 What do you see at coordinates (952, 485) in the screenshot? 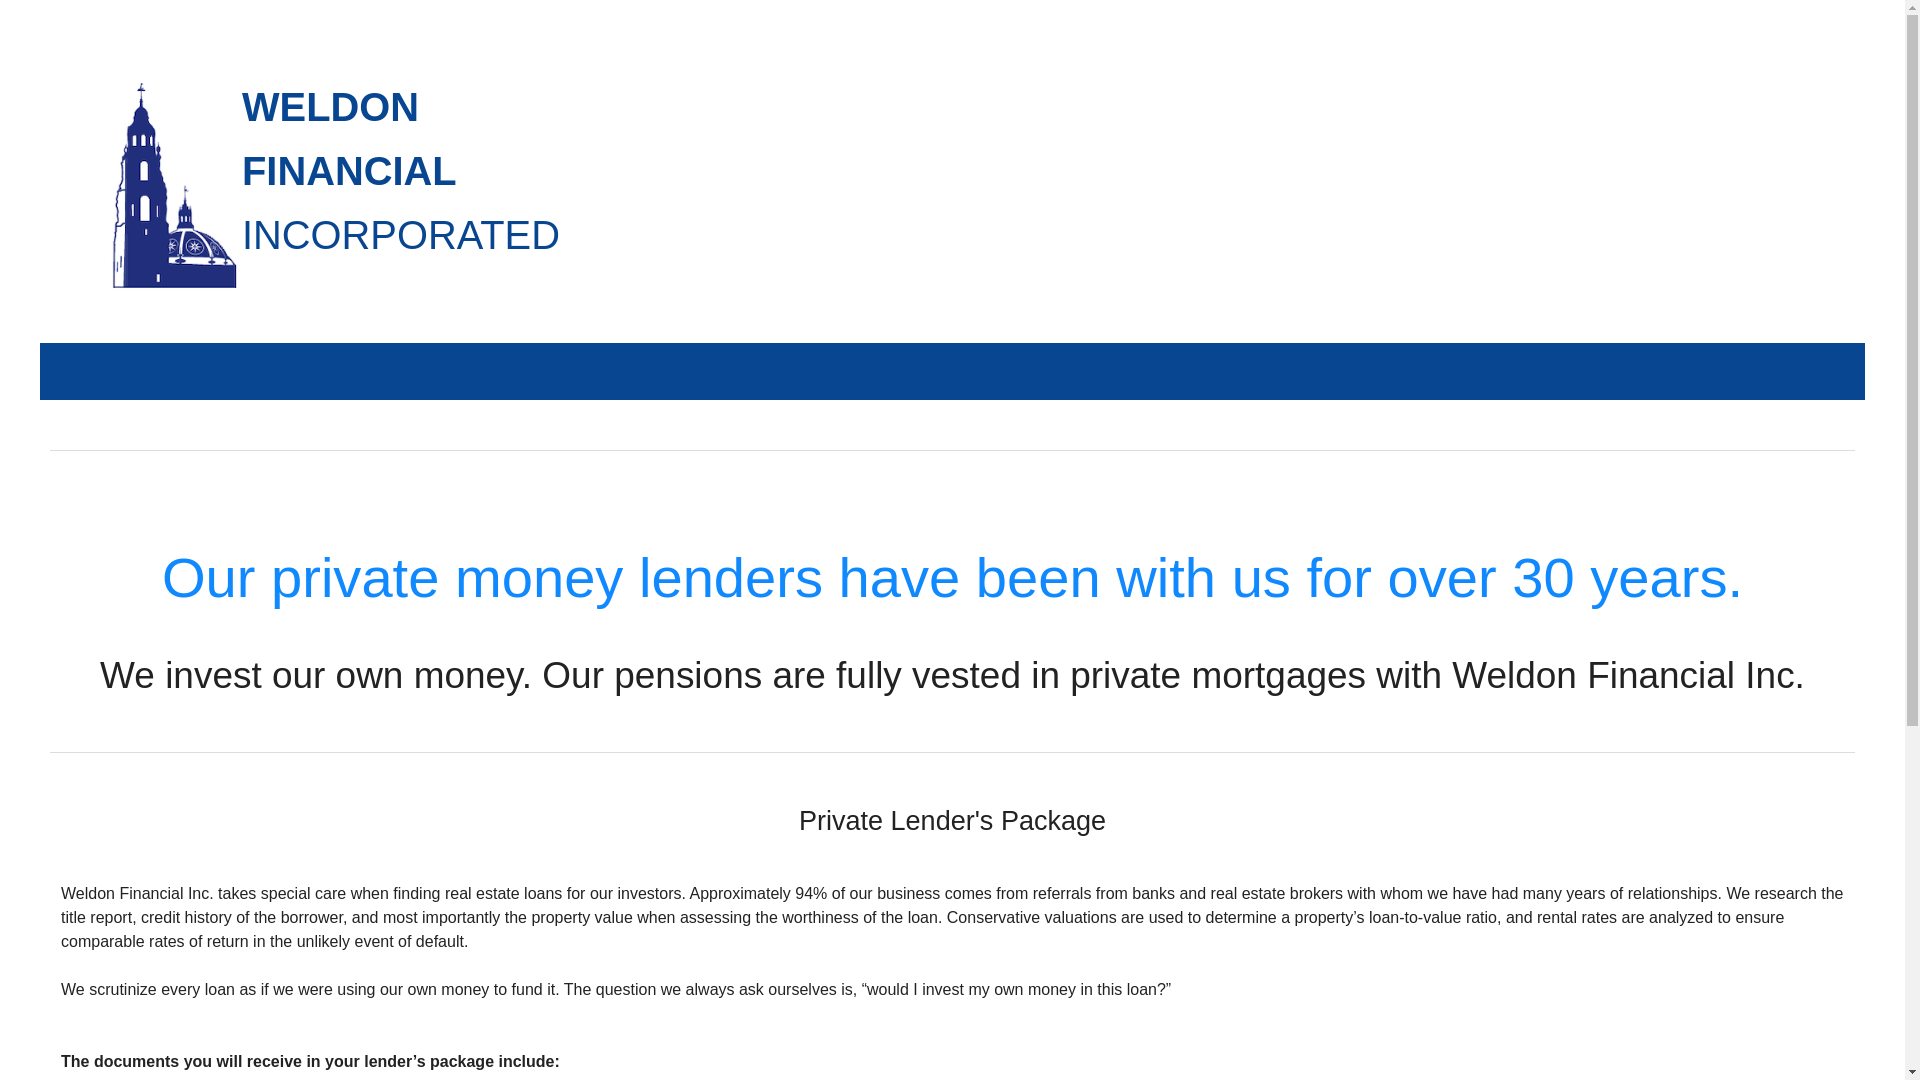
I see `Lenders` at bounding box center [952, 485].